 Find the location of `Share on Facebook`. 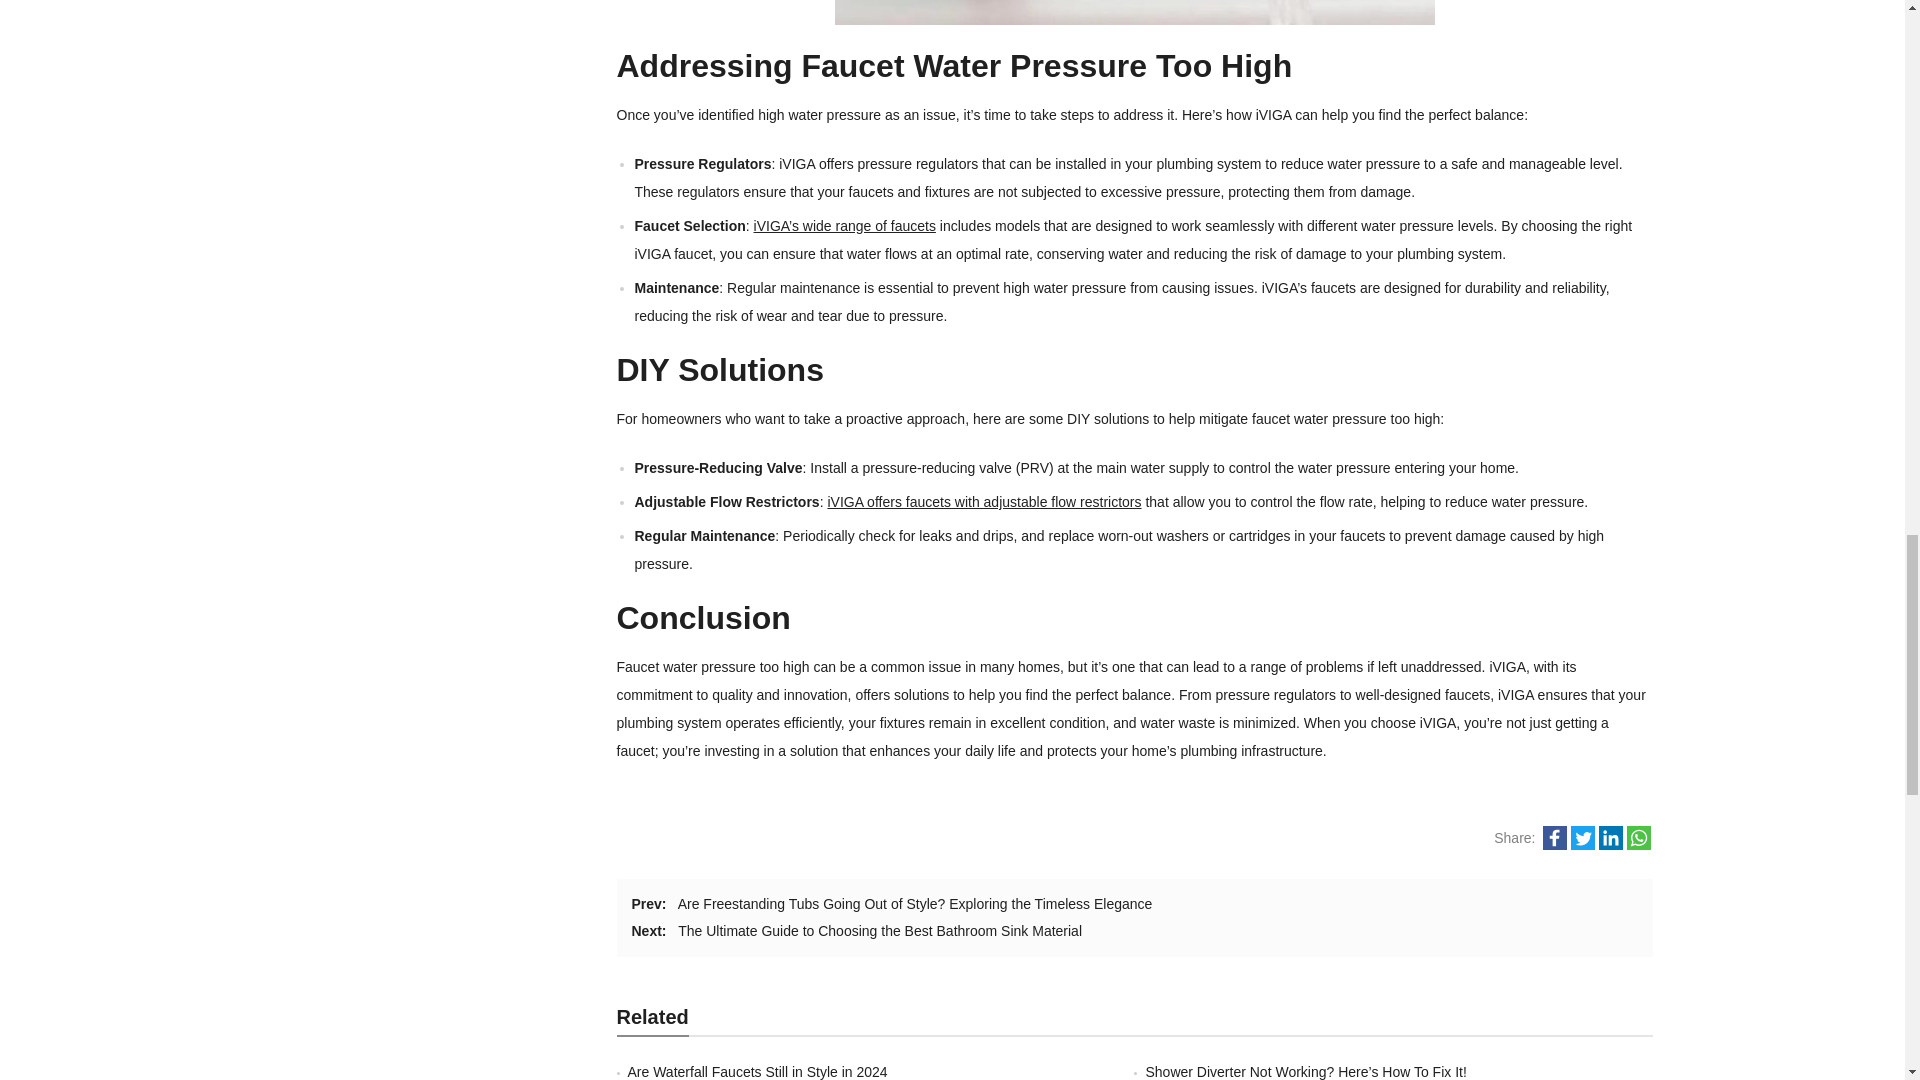

Share on Facebook is located at coordinates (1554, 845).